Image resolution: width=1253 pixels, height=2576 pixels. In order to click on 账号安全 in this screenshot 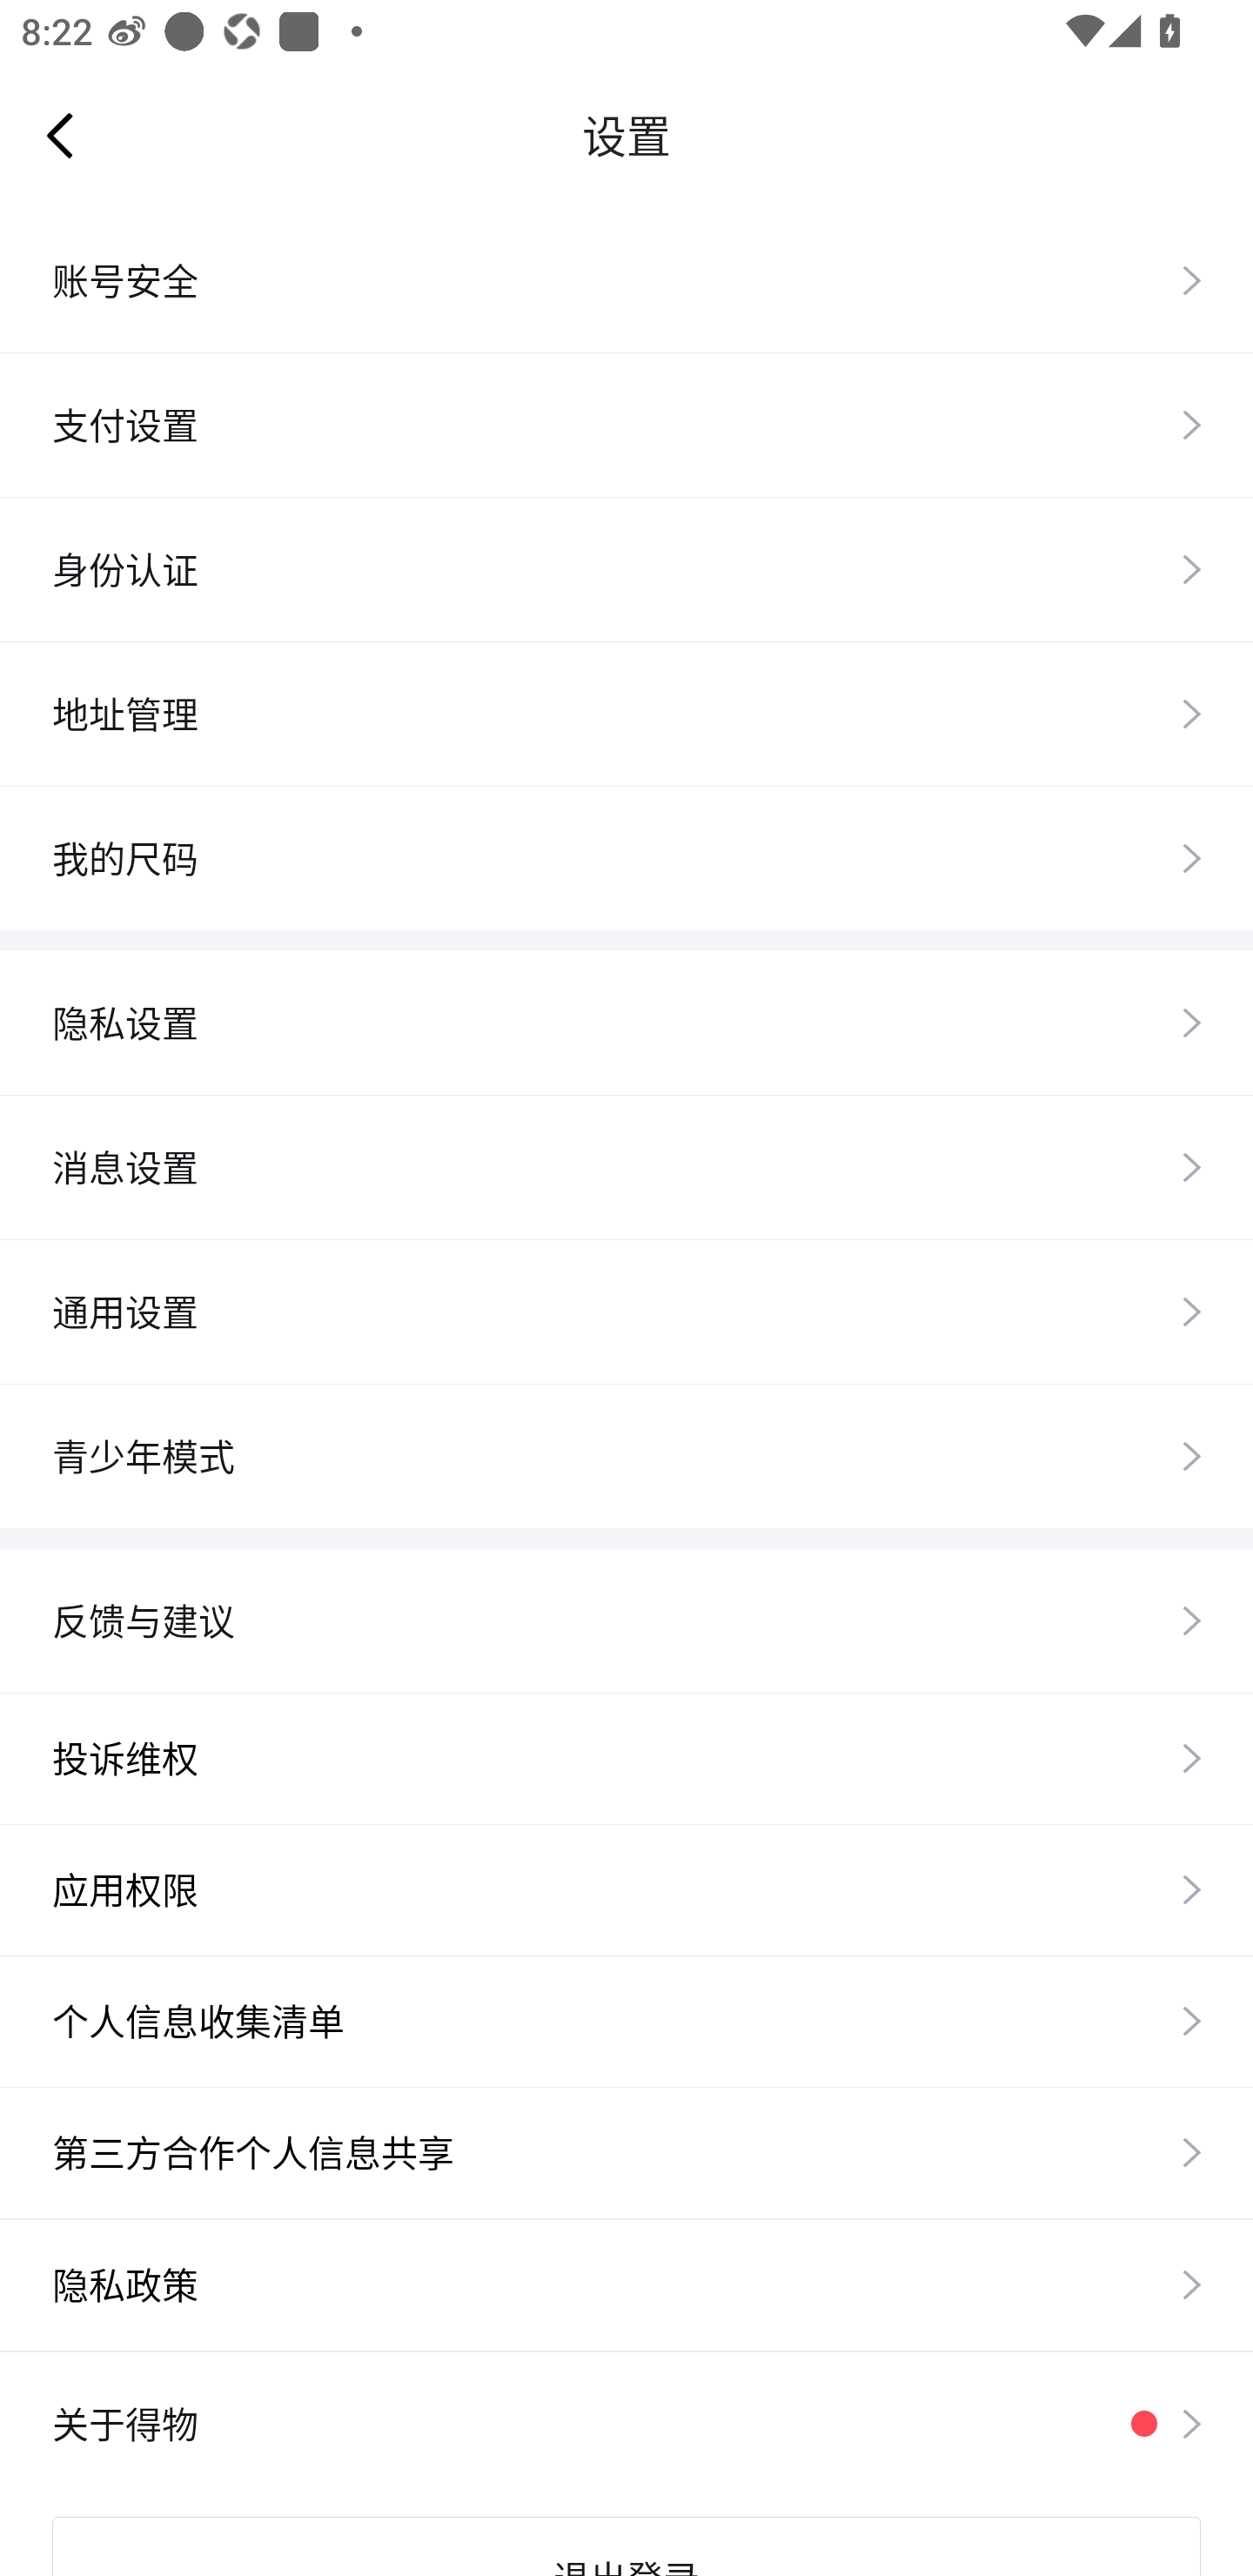, I will do `click(626, 280)`.